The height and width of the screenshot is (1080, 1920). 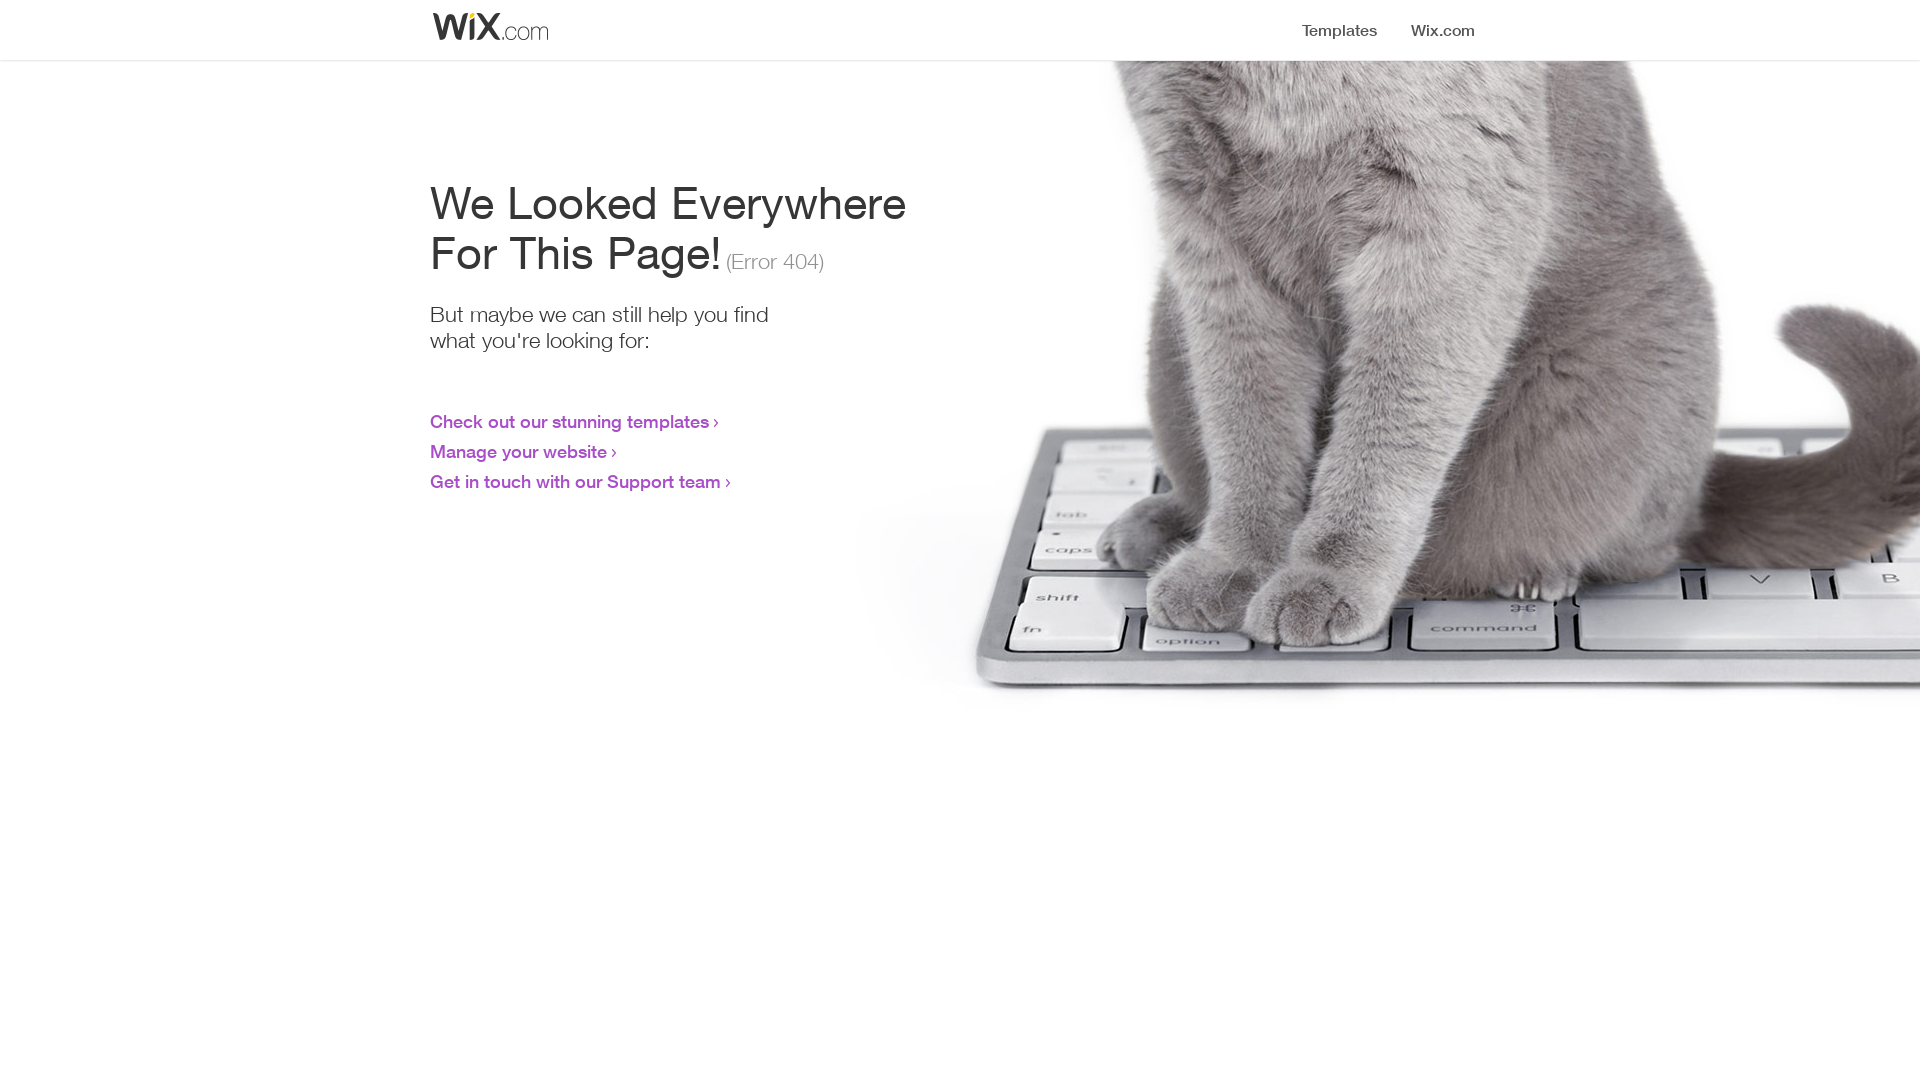 What do you see at coordinates (518, 451) in the screenshot?
I see `Manage your website` at bounding box center [518, 451].